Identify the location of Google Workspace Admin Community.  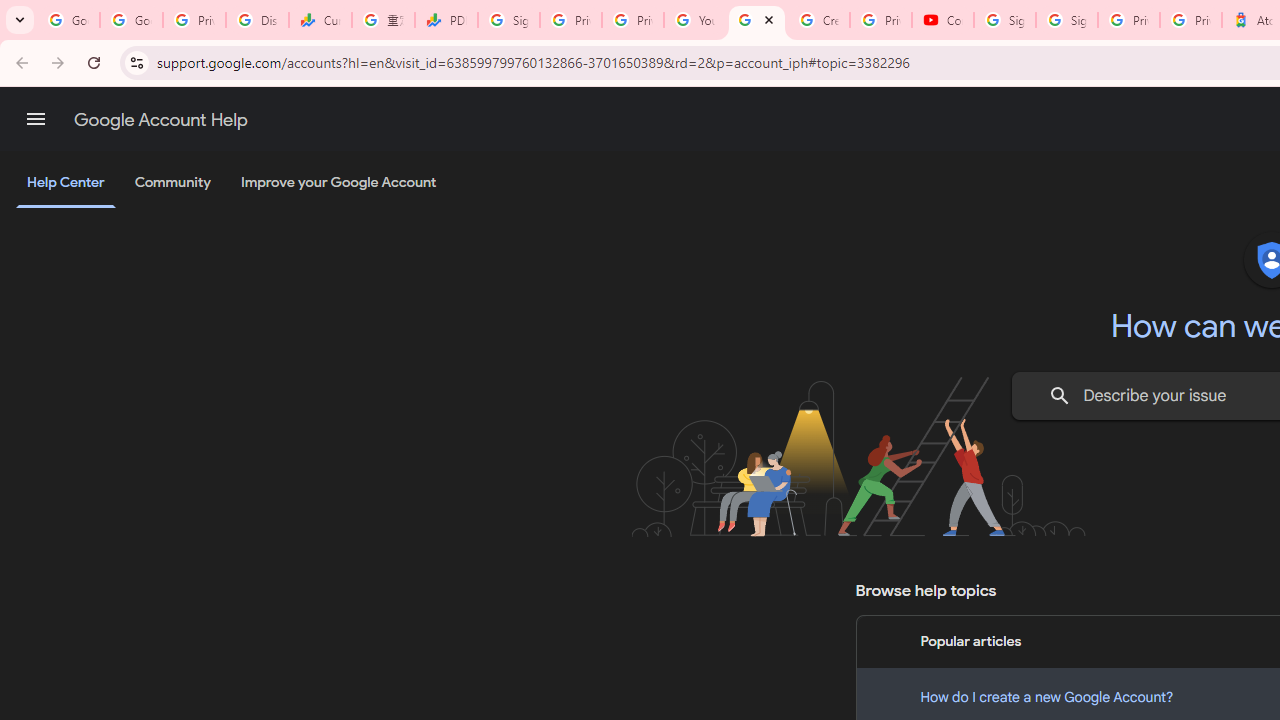
(68, 20).